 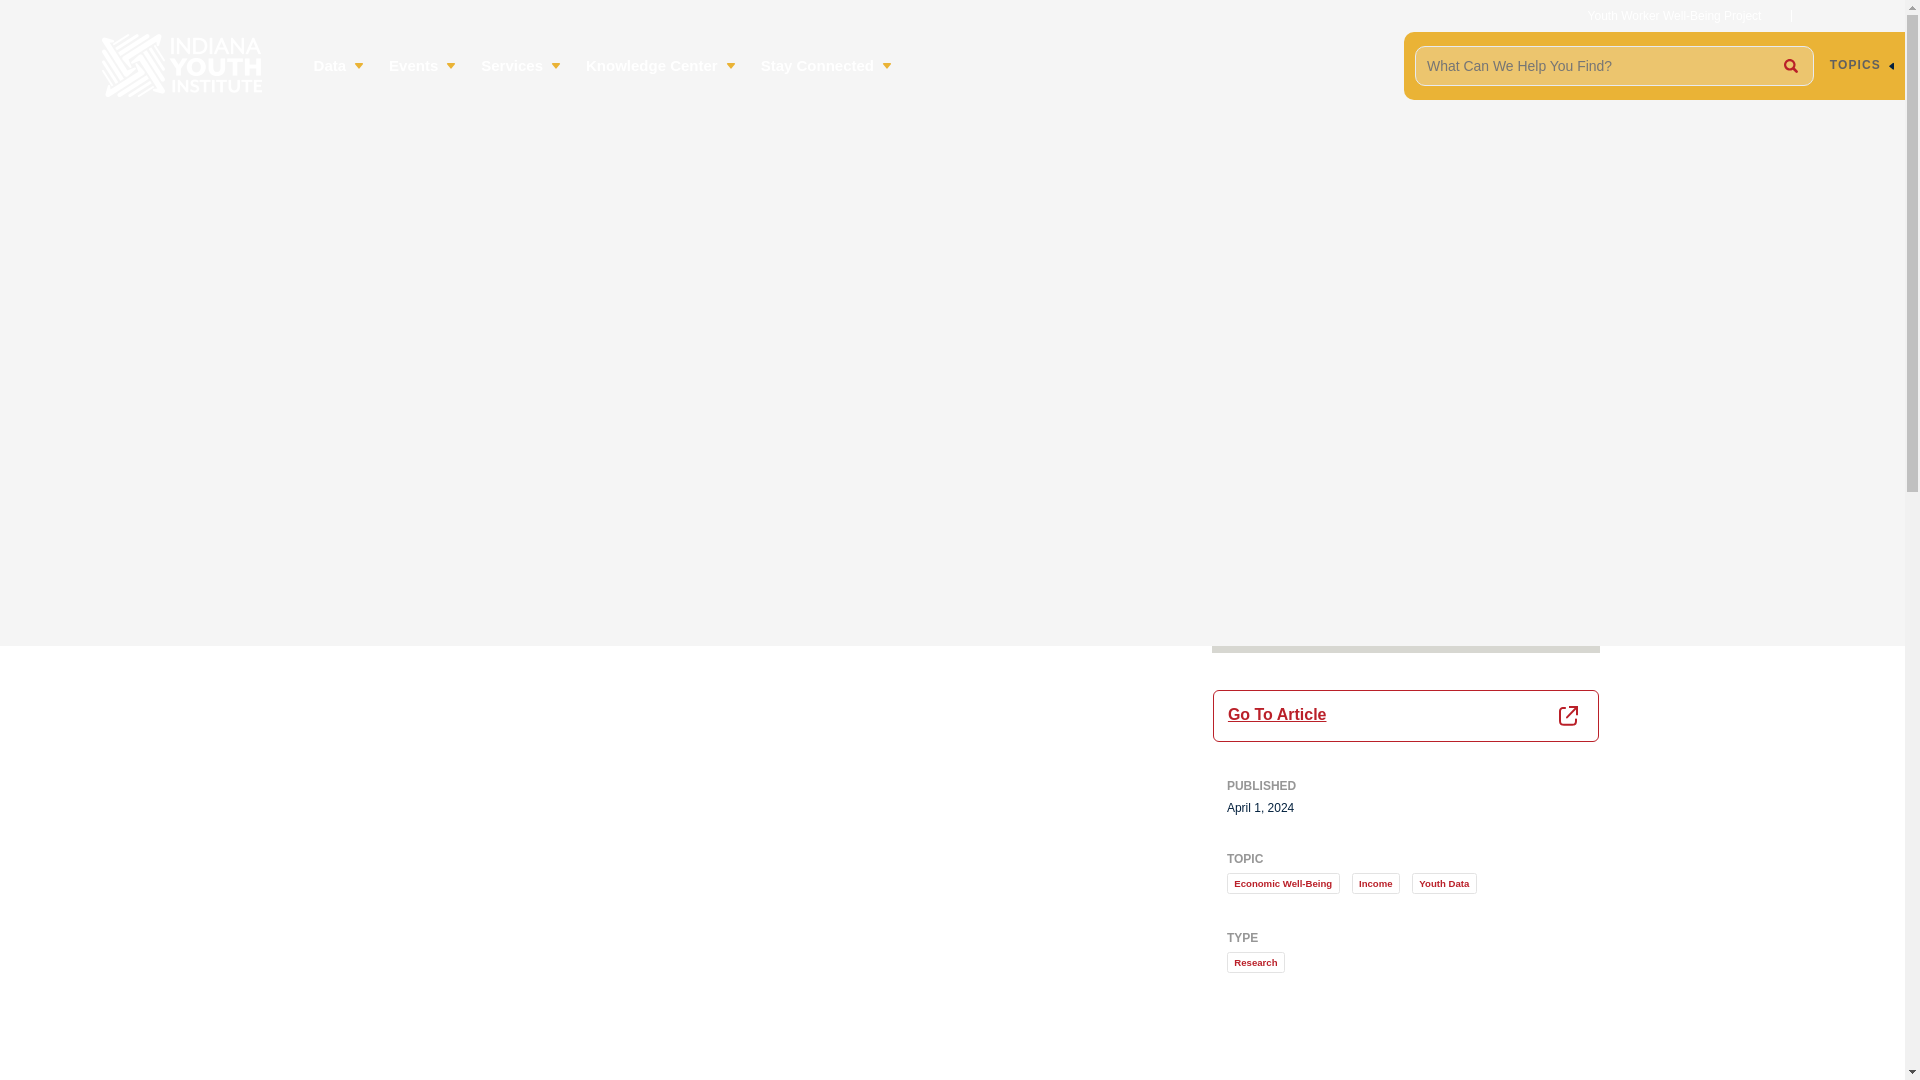 What do you see at coordinates (1674, 15) in the screenshot?
I see `Youth Worker Well-Being Project` at bounding box center [1674, 15].